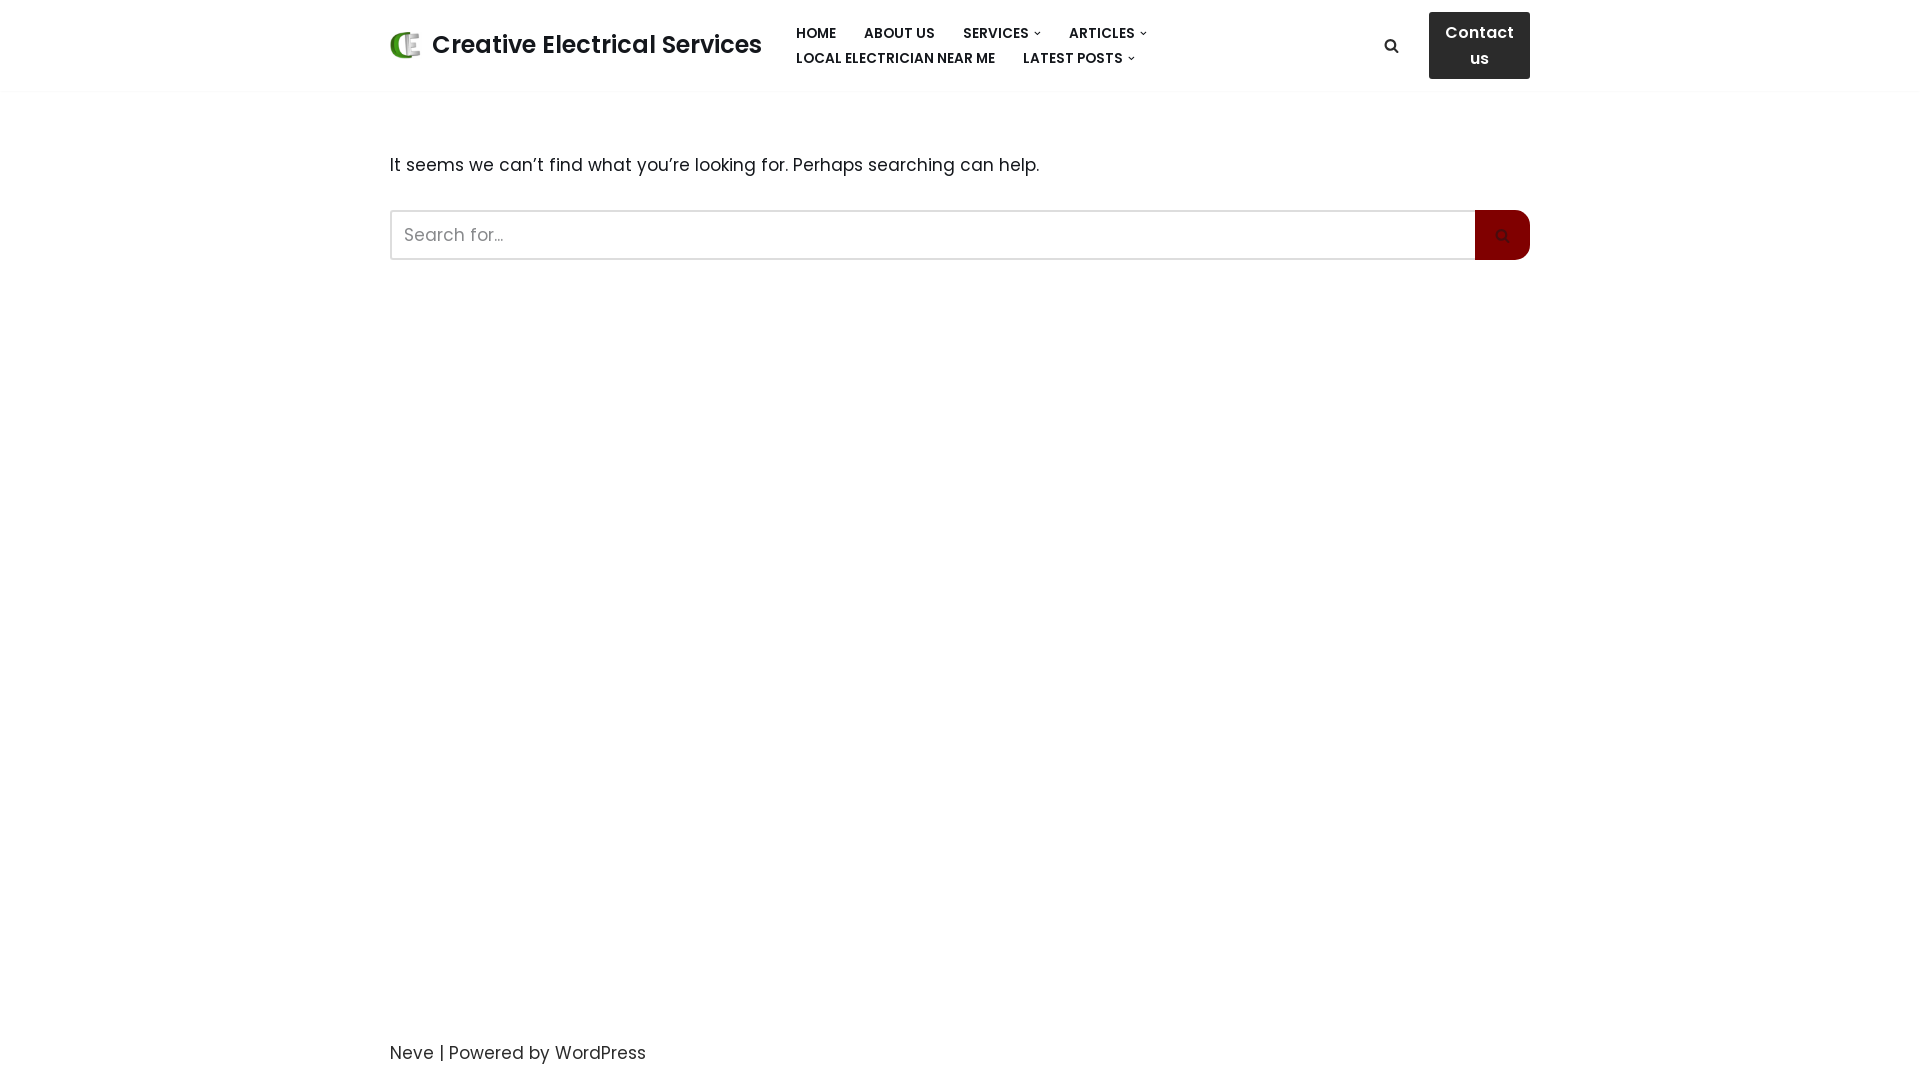 This screenshot has height=1080, width=1920. What do you see at coordinates (1102, 34) in the screenshot?
I see `ARTICLES` at bounding box center [1102, 34].